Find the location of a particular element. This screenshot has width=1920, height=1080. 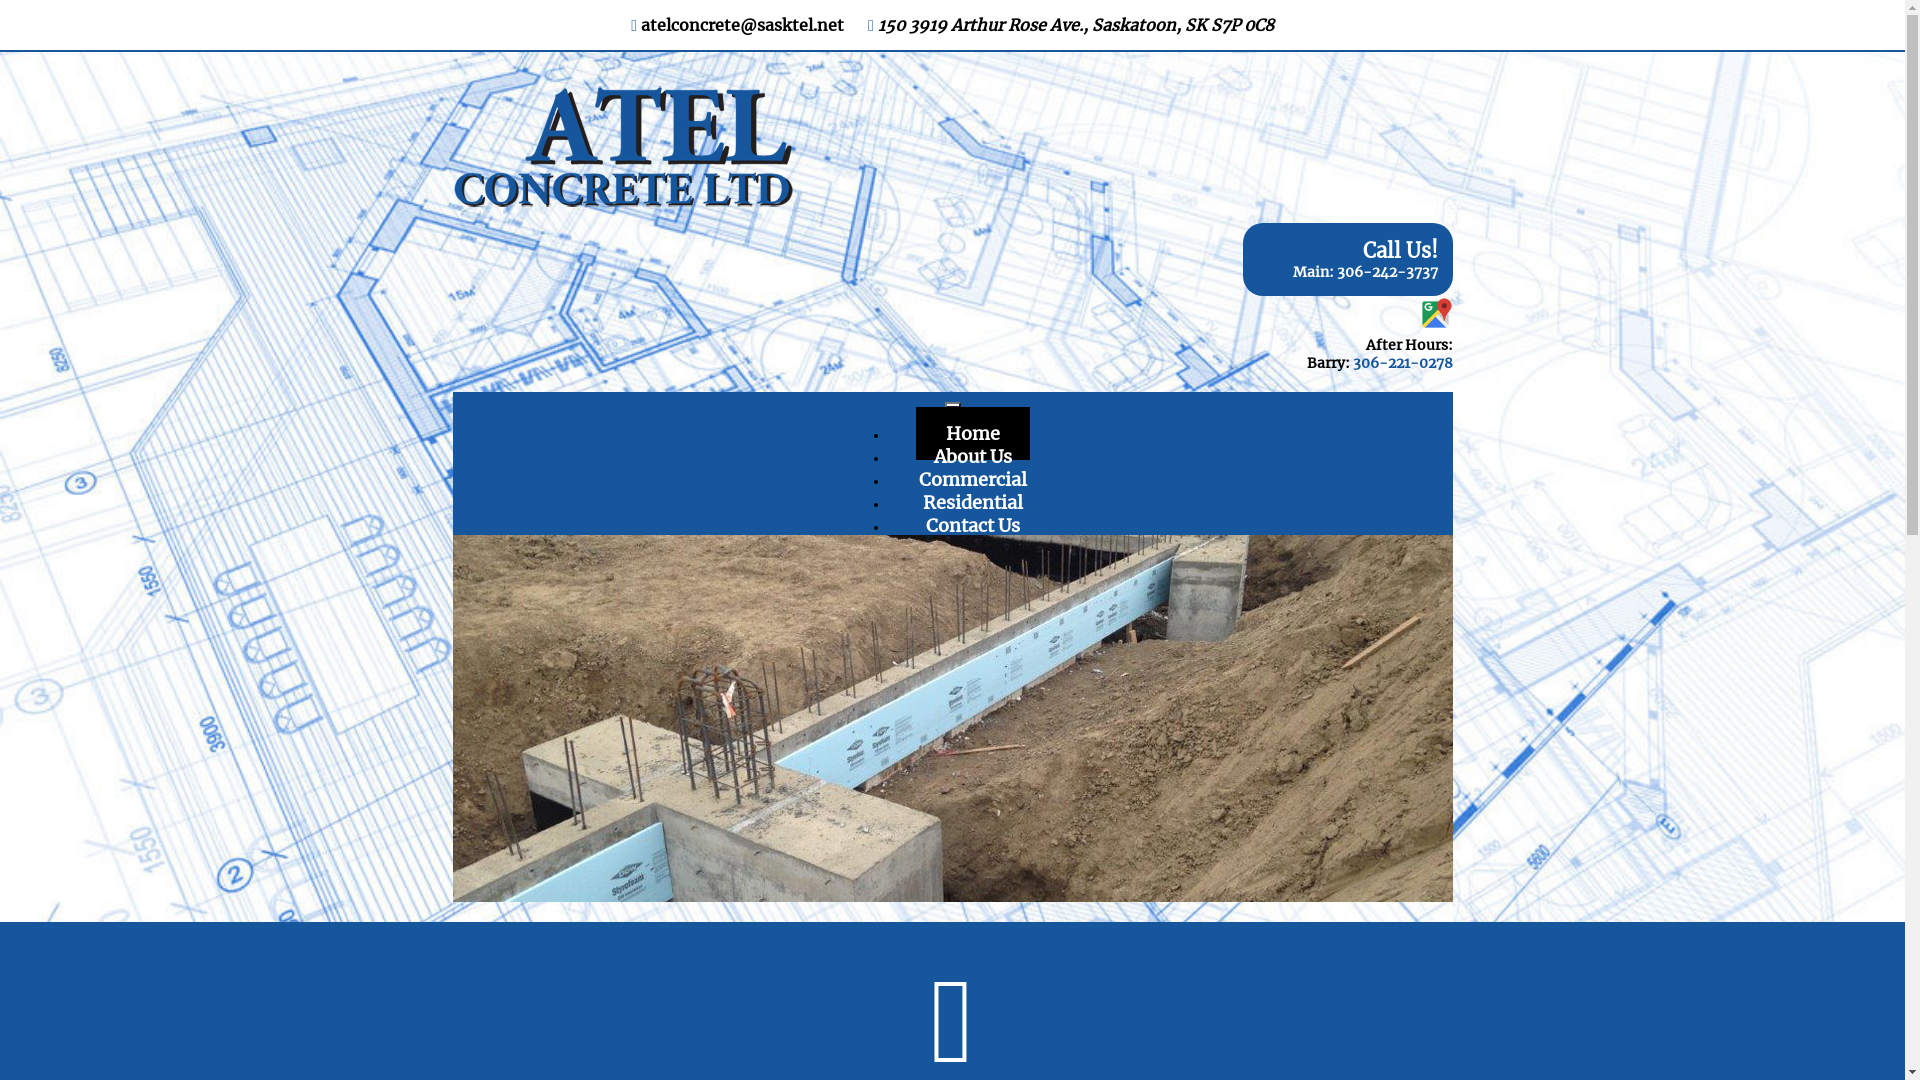

Residential is located at coordinates (972, 502).